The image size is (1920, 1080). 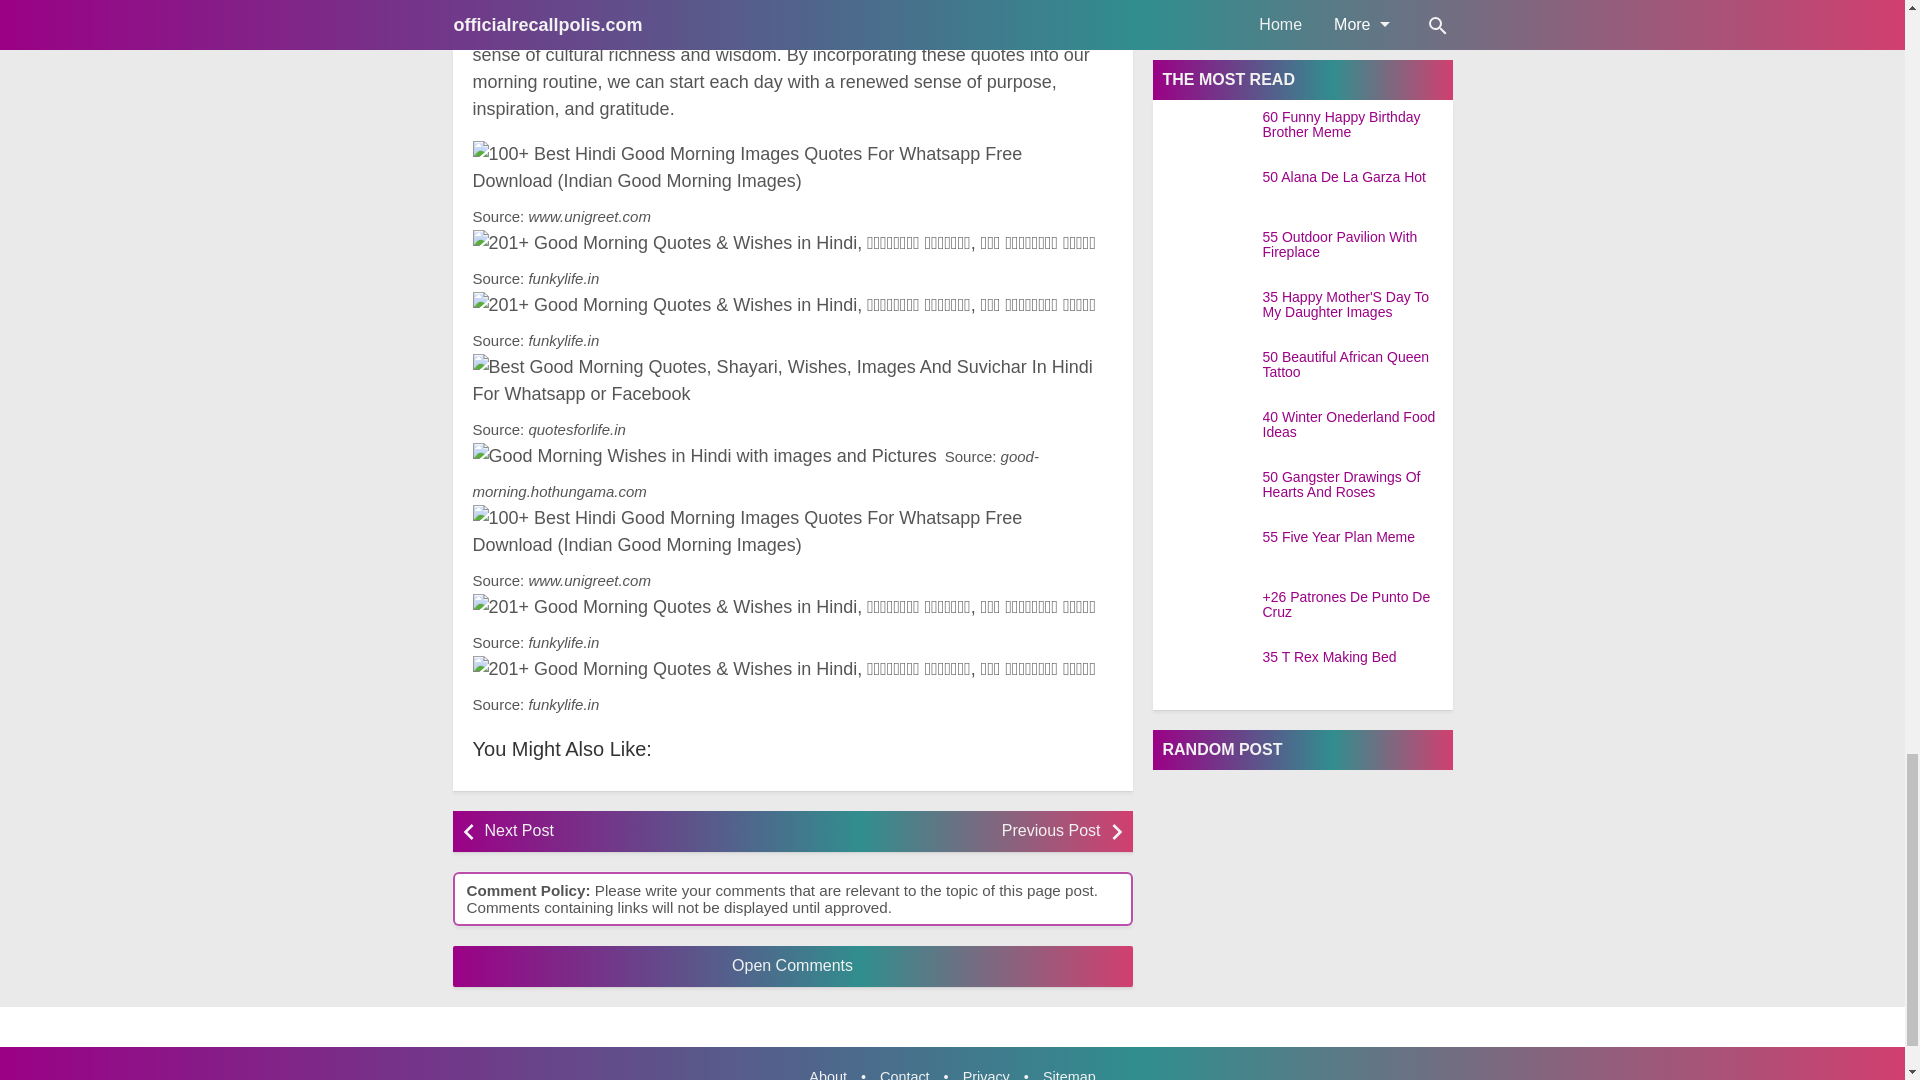 What do you see at coordinates (951, 832) in the screenshot?
I see `Previous Post` at bounding box center [951, 832].